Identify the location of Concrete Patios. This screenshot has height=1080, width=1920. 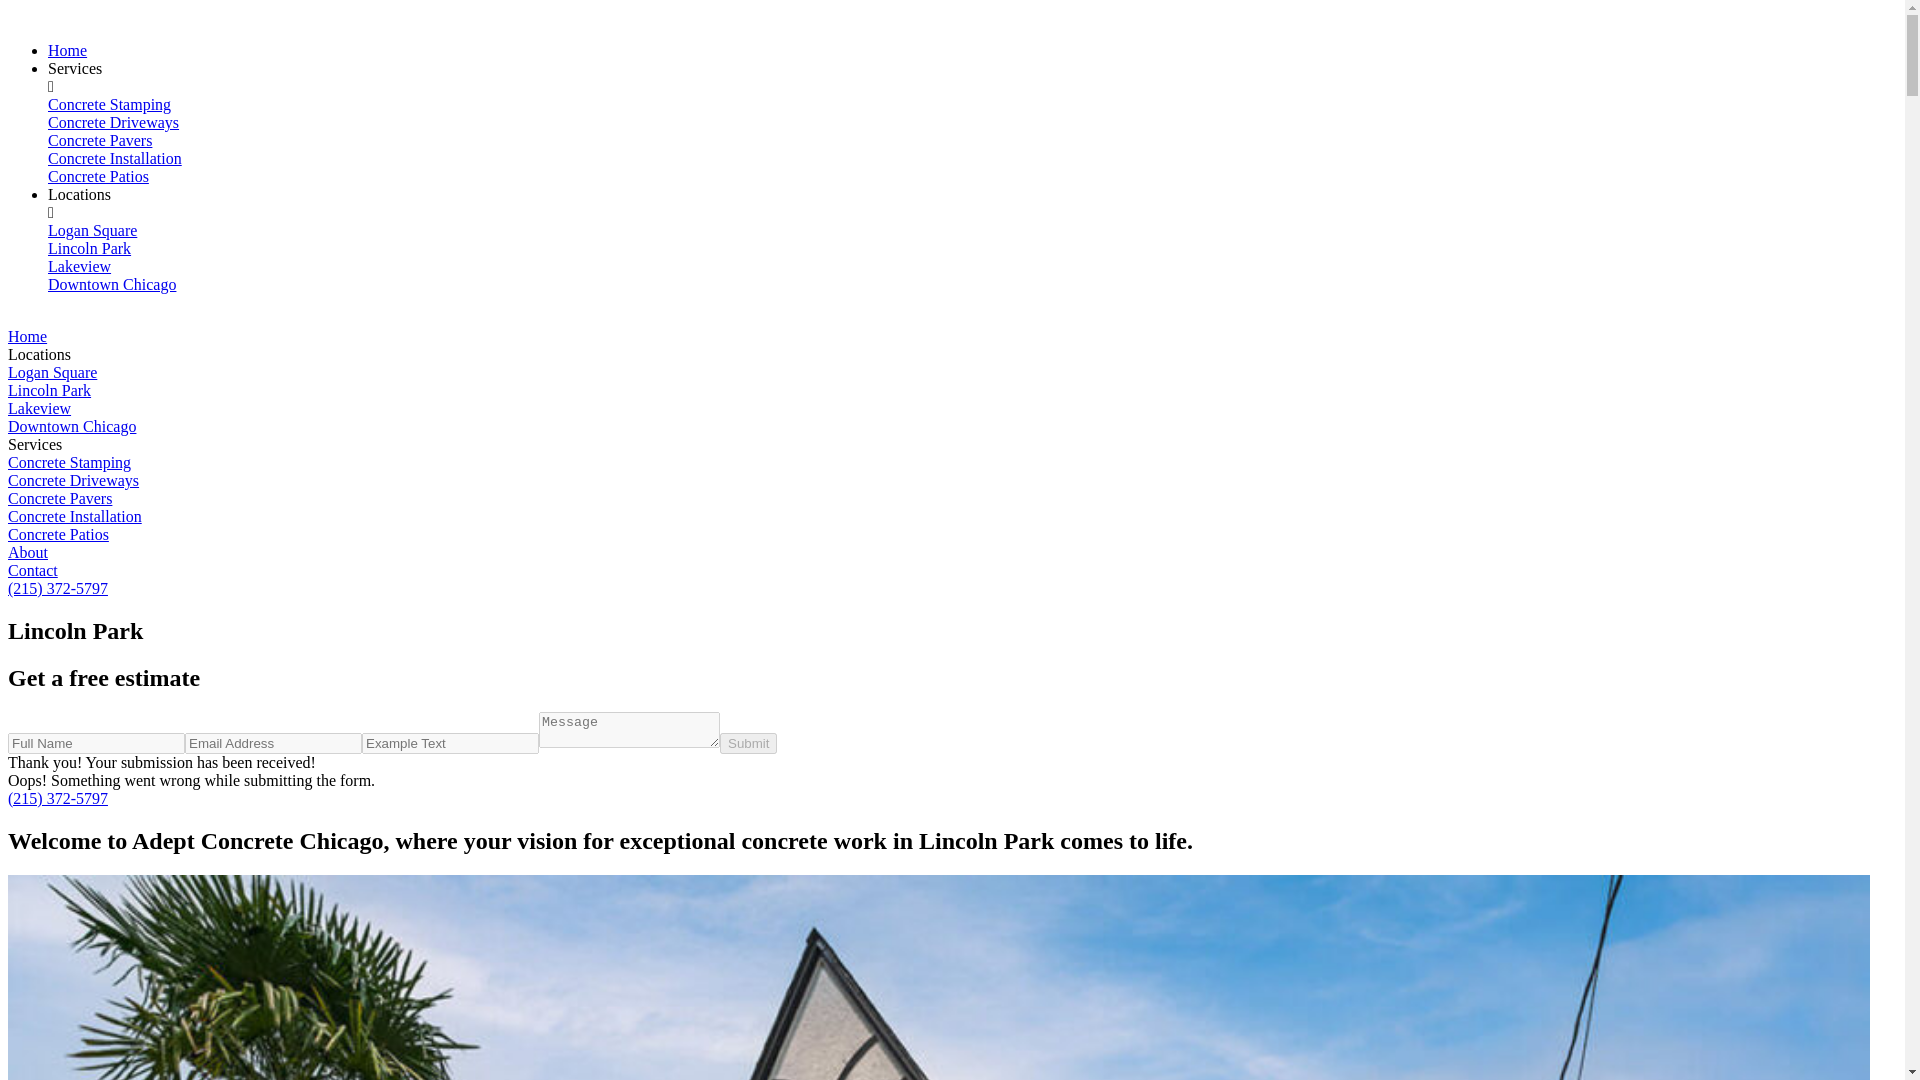
(58, 534).